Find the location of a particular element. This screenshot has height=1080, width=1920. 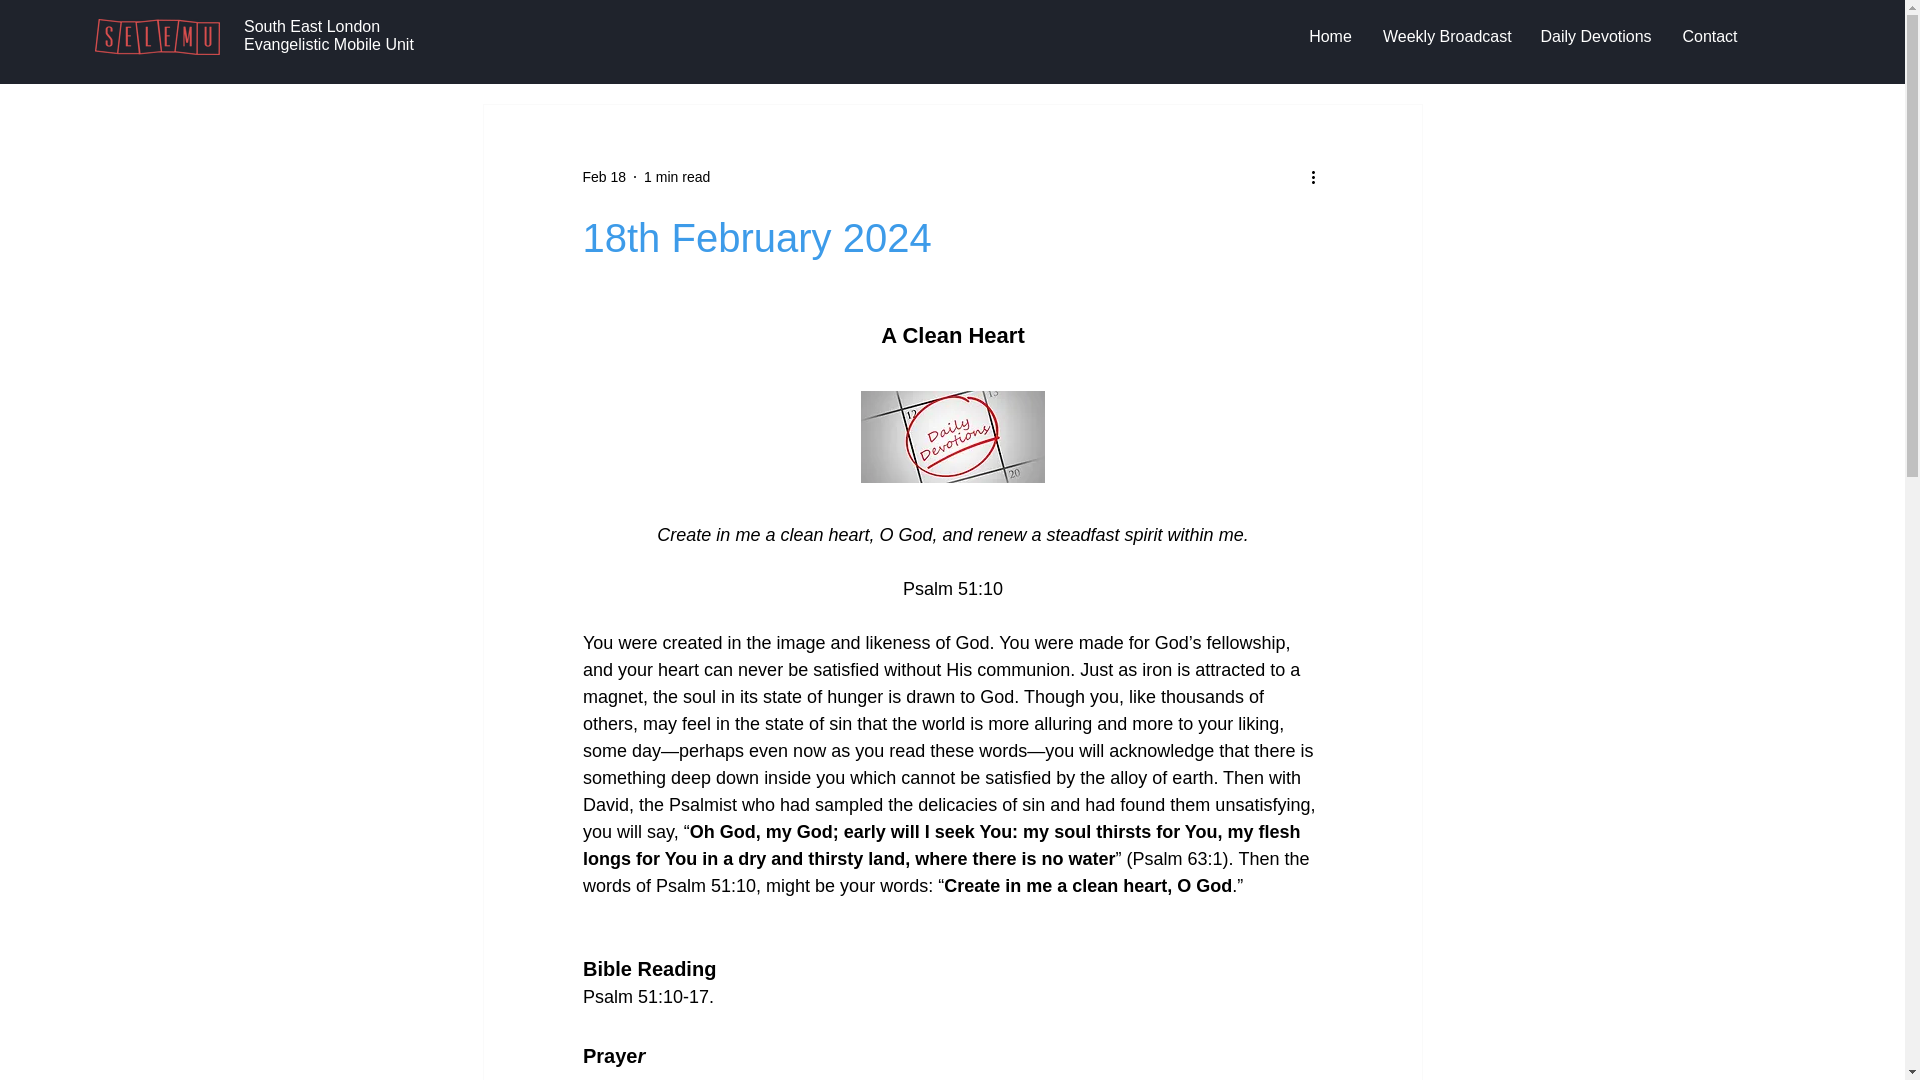

1 min read is located at coordinates (676, 176).